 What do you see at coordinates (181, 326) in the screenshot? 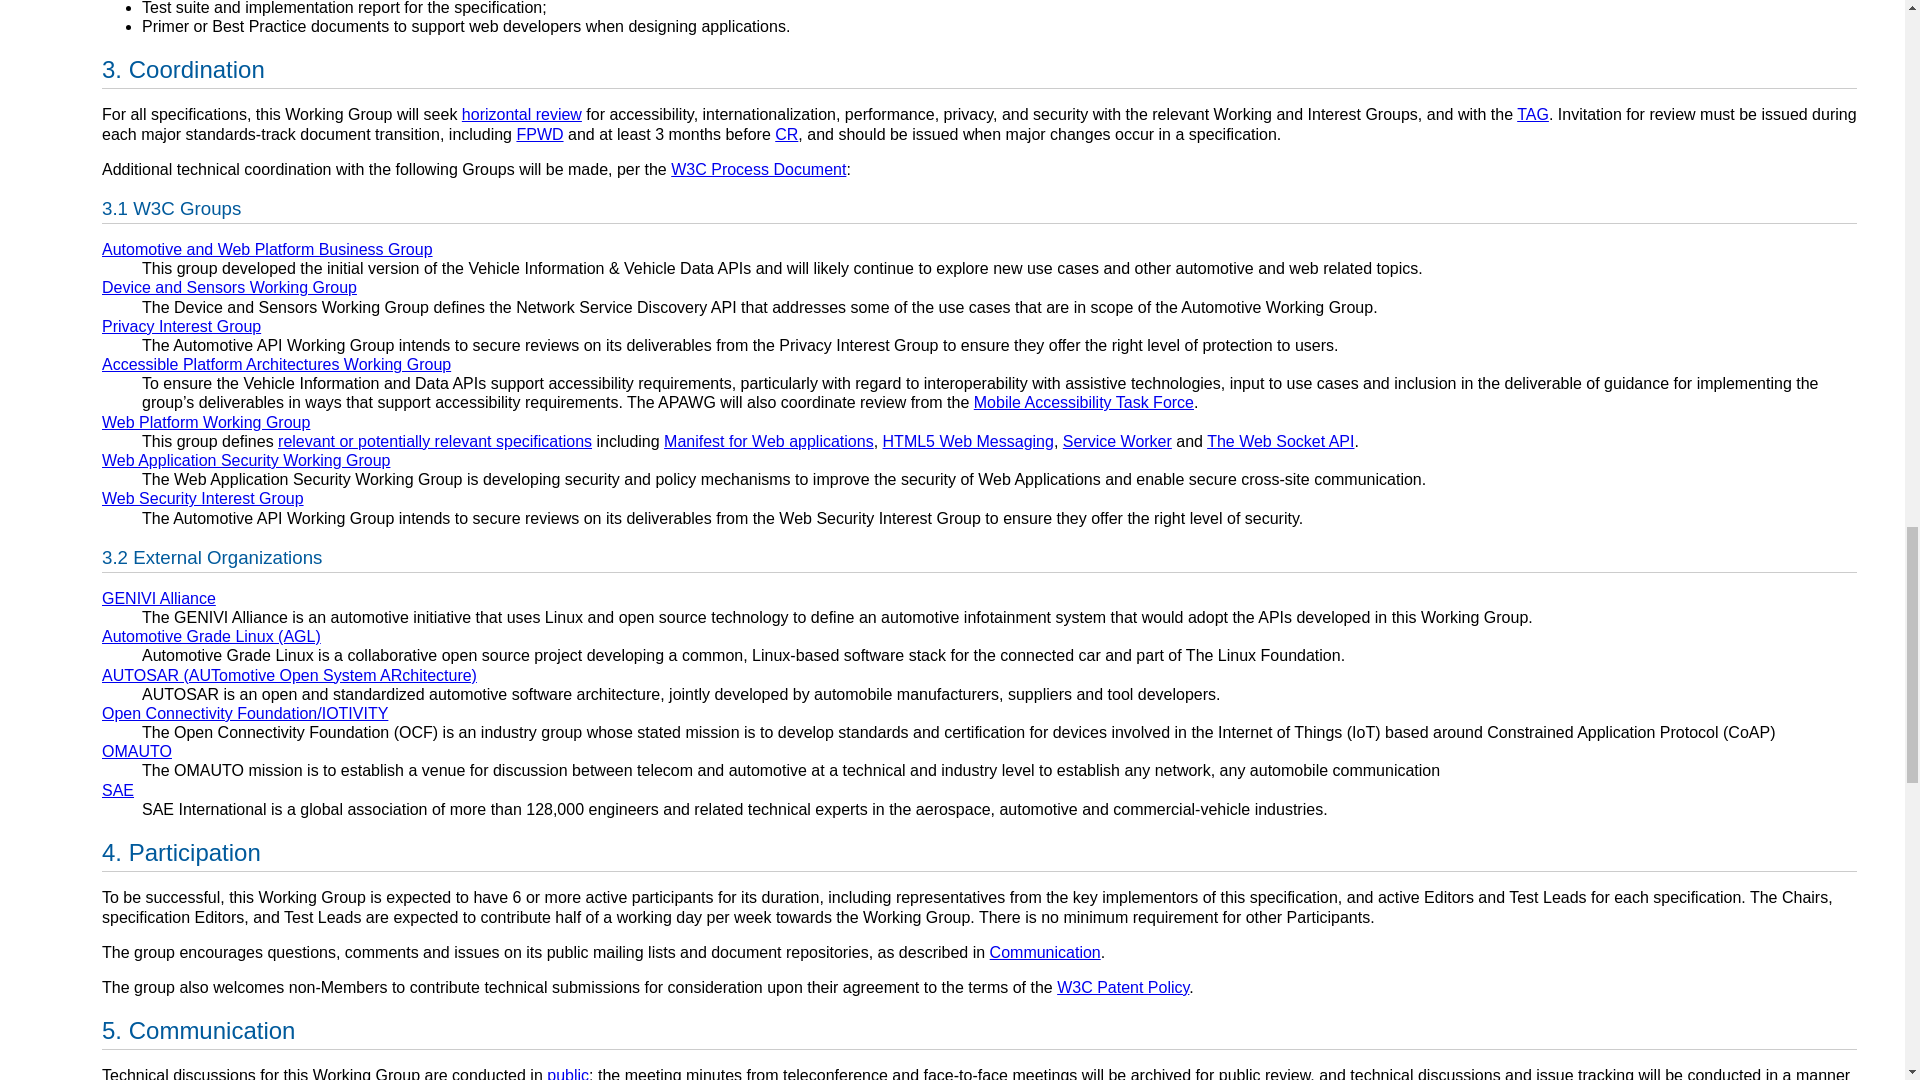
I see `Privacy Interest Group` at bounding box center [181, 326].